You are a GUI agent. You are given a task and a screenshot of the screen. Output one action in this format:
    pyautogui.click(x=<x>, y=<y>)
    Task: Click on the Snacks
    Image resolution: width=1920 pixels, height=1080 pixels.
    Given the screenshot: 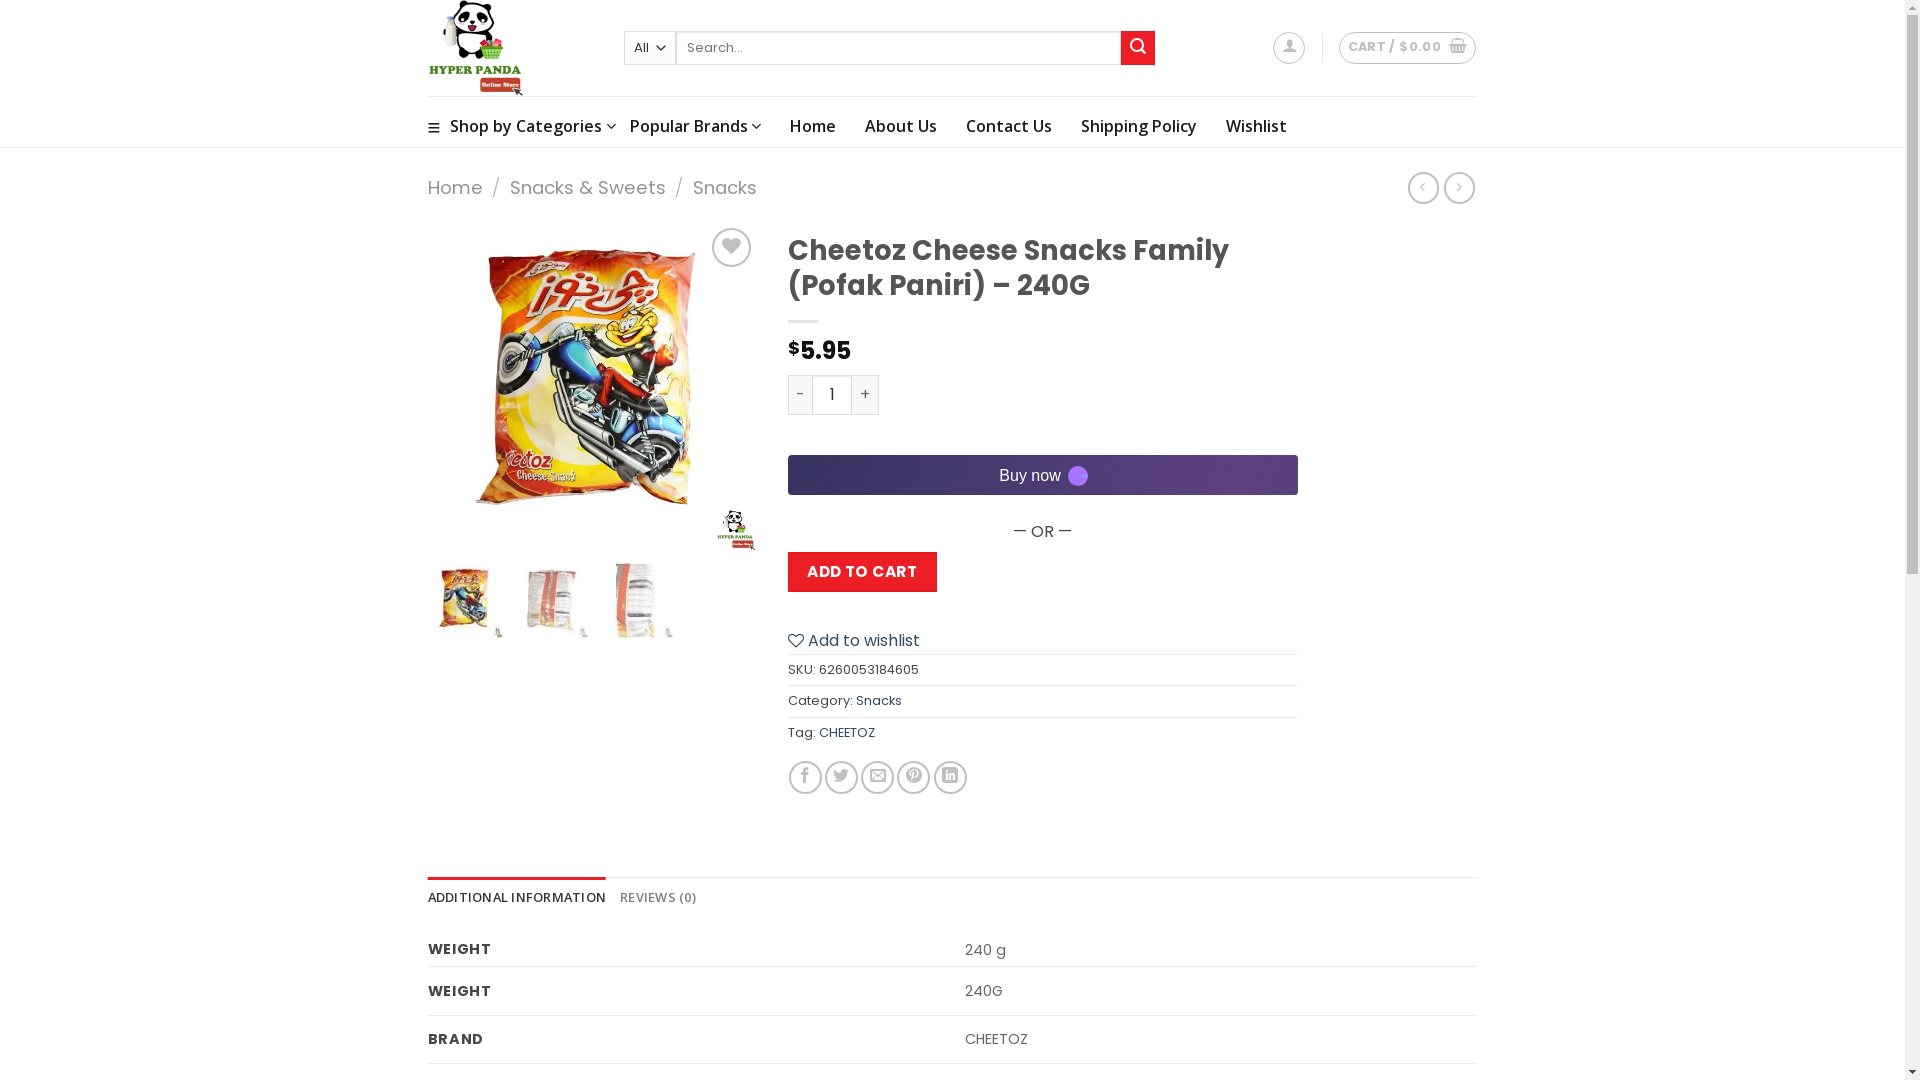 What is the action you would take?
    pyautogui.click(x=725, y=188)
    